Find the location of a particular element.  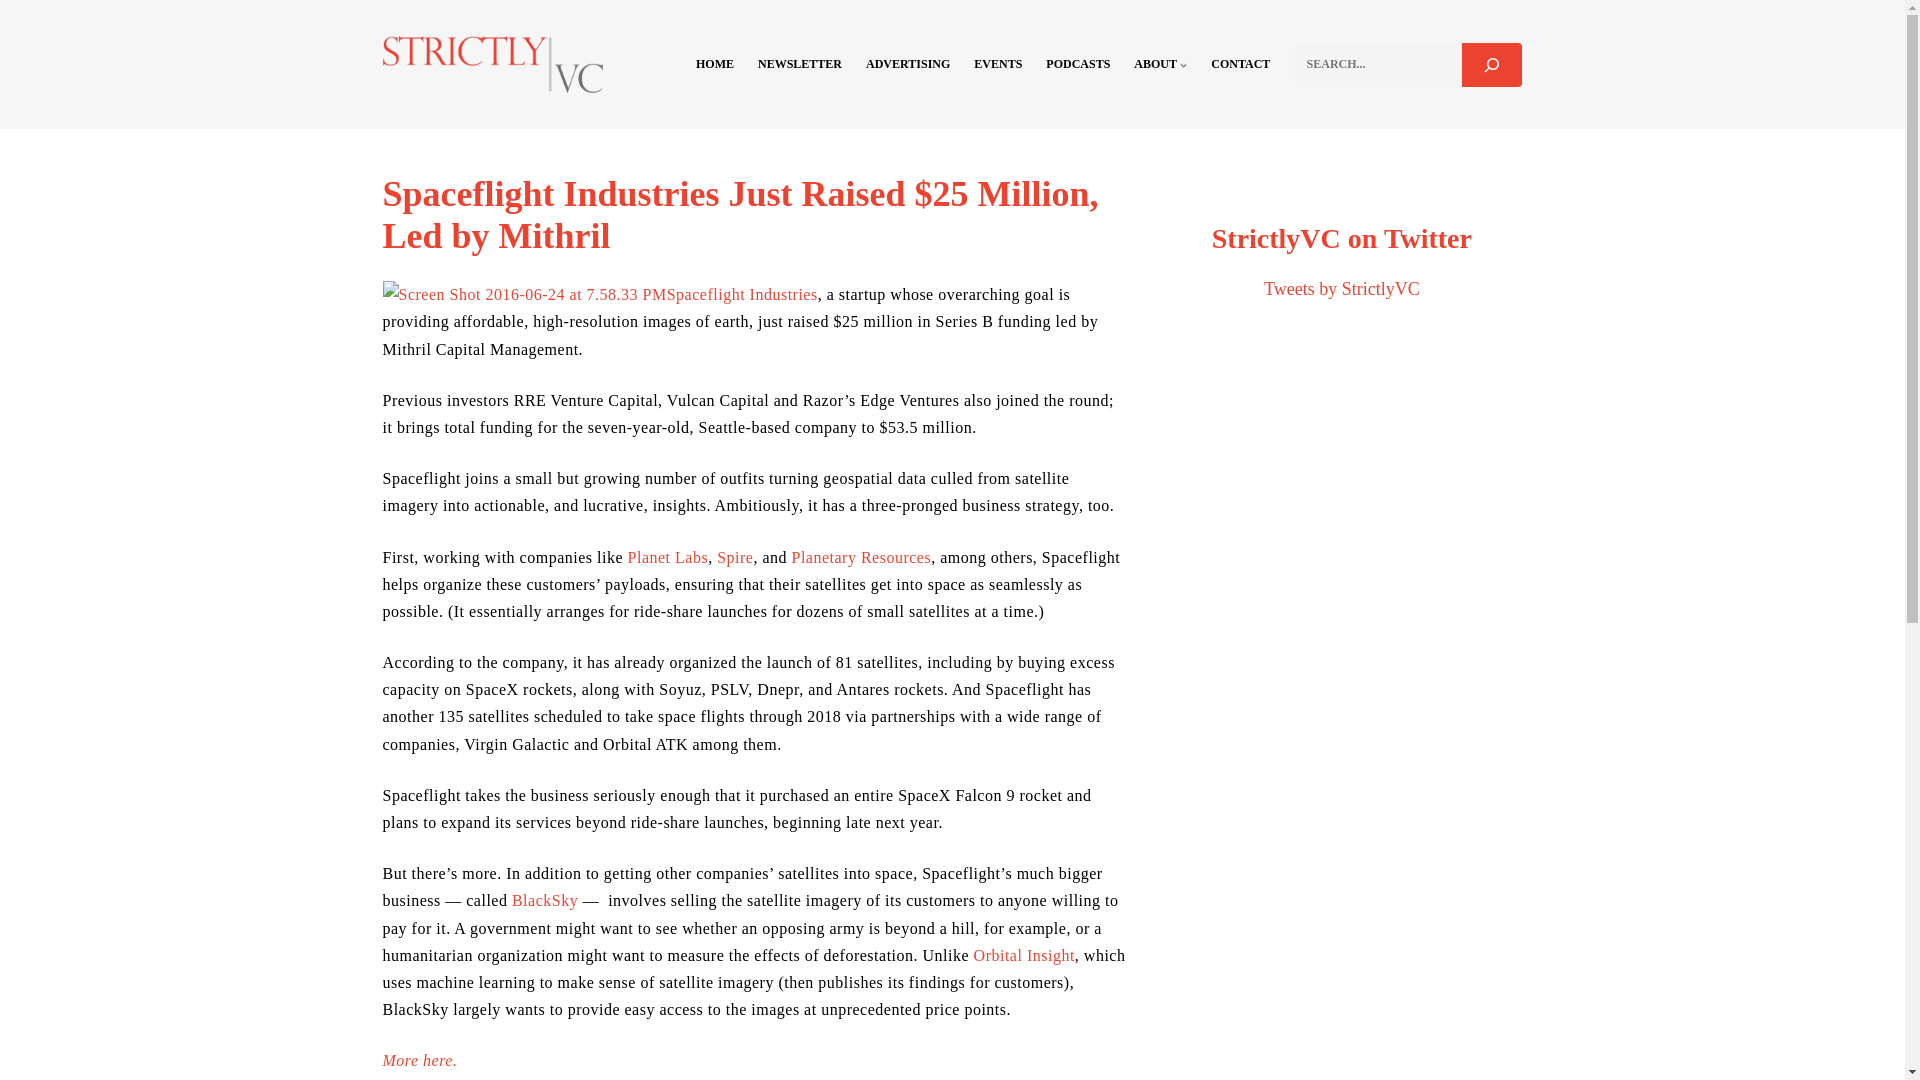

More here. is located at coordinates (419, 1060).